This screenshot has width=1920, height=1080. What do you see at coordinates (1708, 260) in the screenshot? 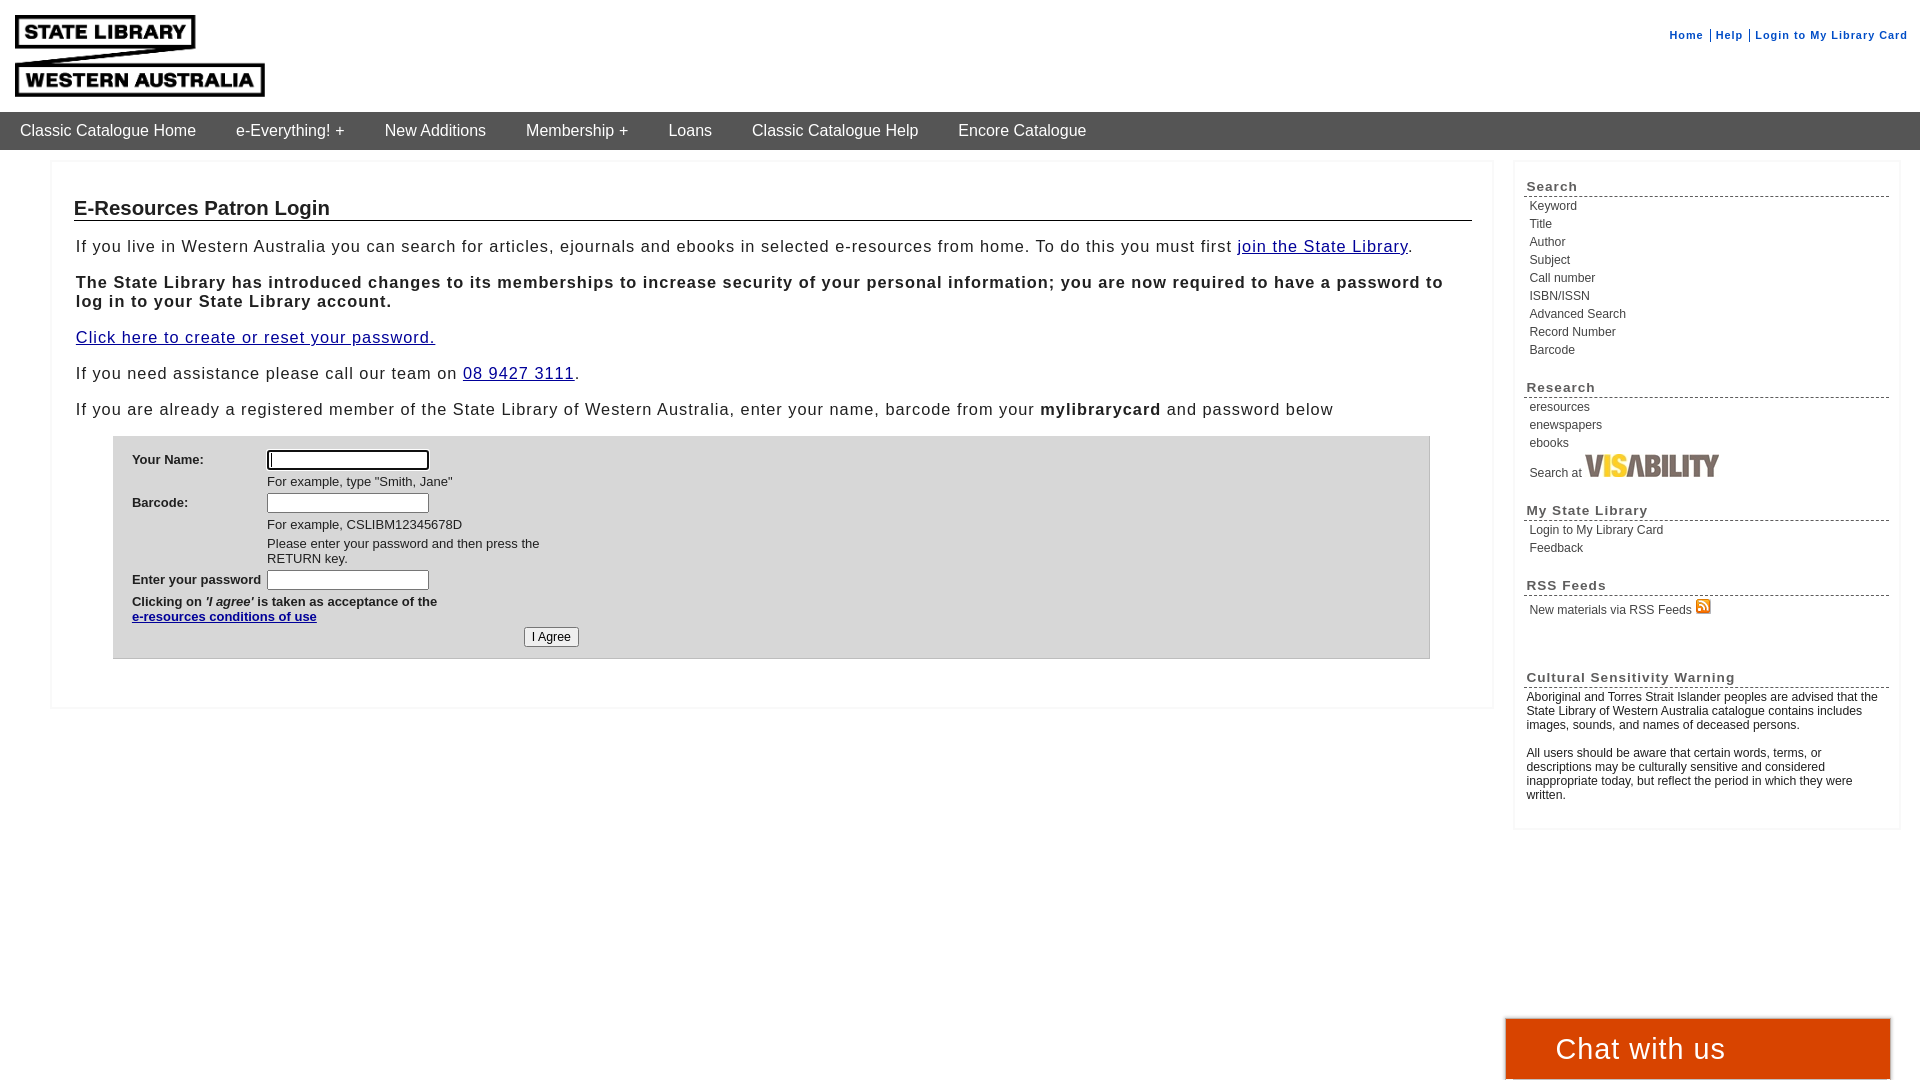
I see `Subject` at bounding box center [1708, 260].